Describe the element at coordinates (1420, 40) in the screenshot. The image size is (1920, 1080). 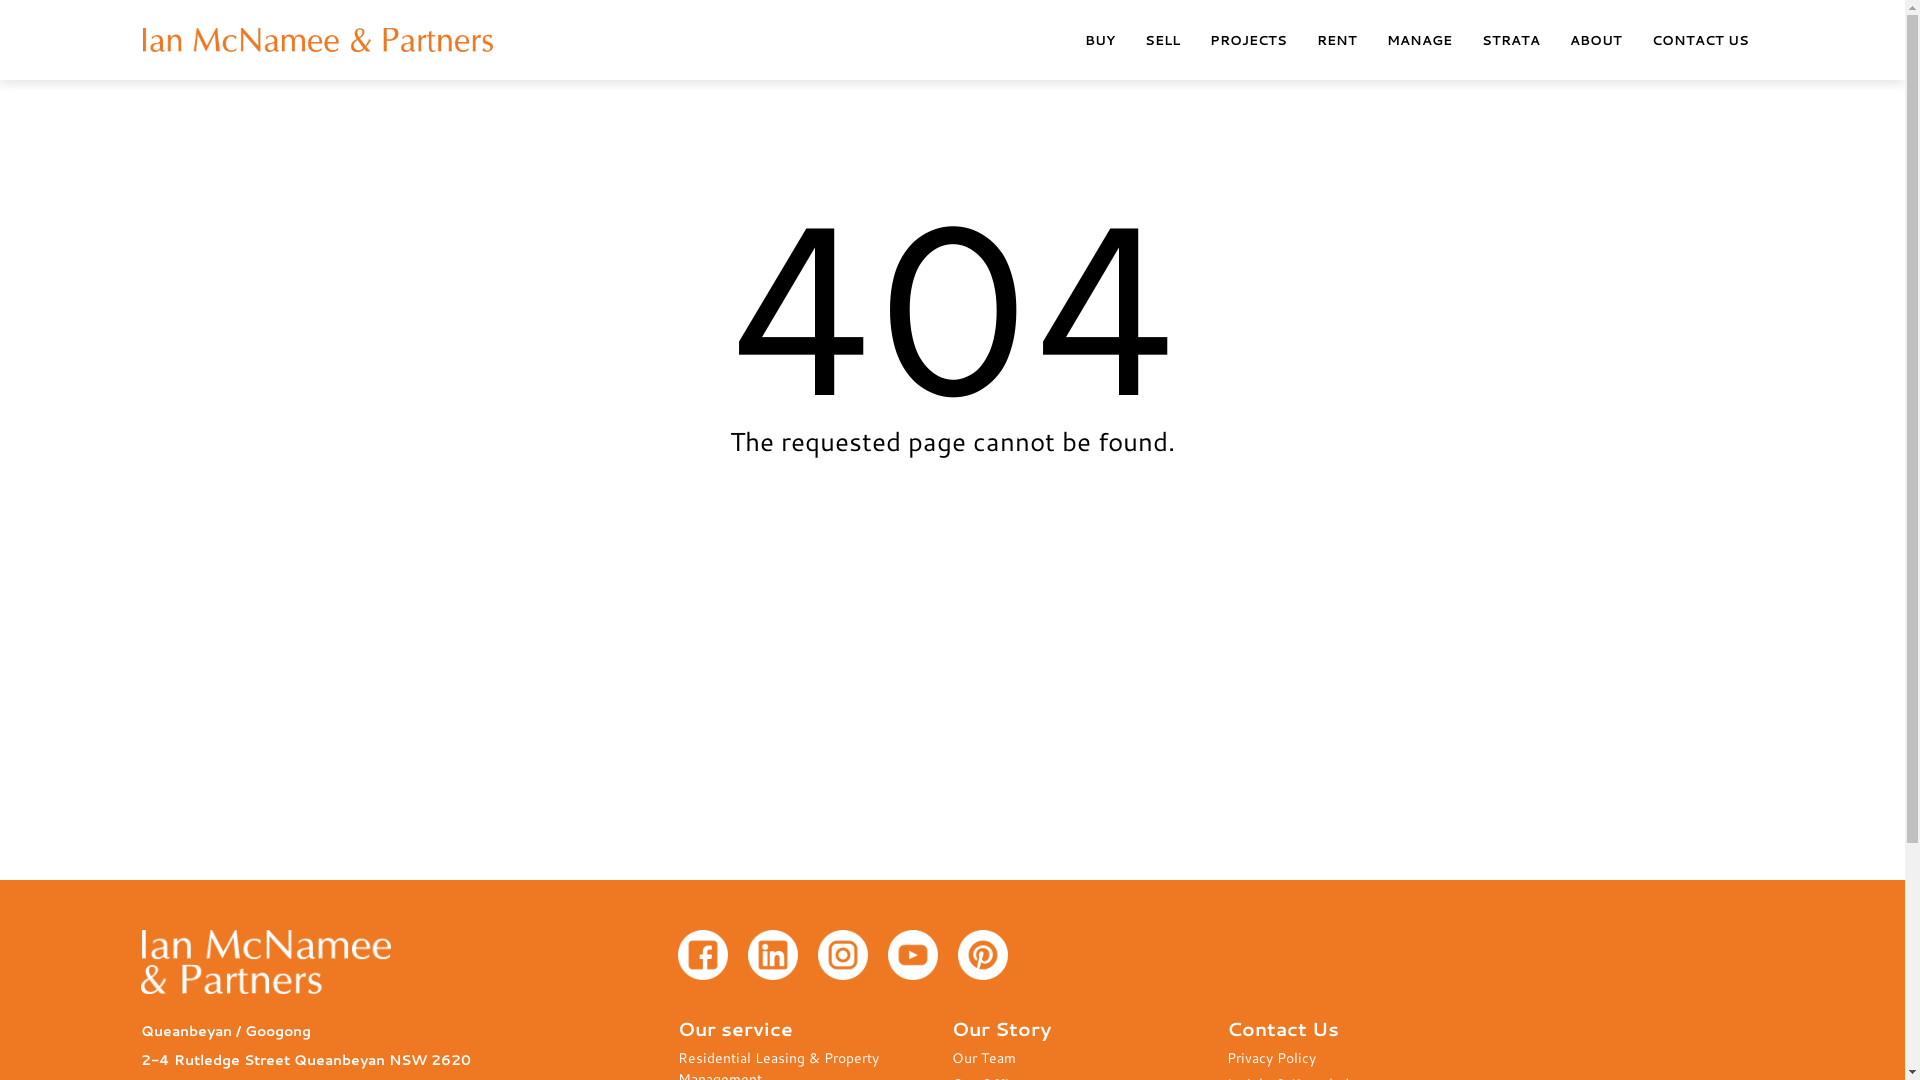
I see `MANAGE` at that location.